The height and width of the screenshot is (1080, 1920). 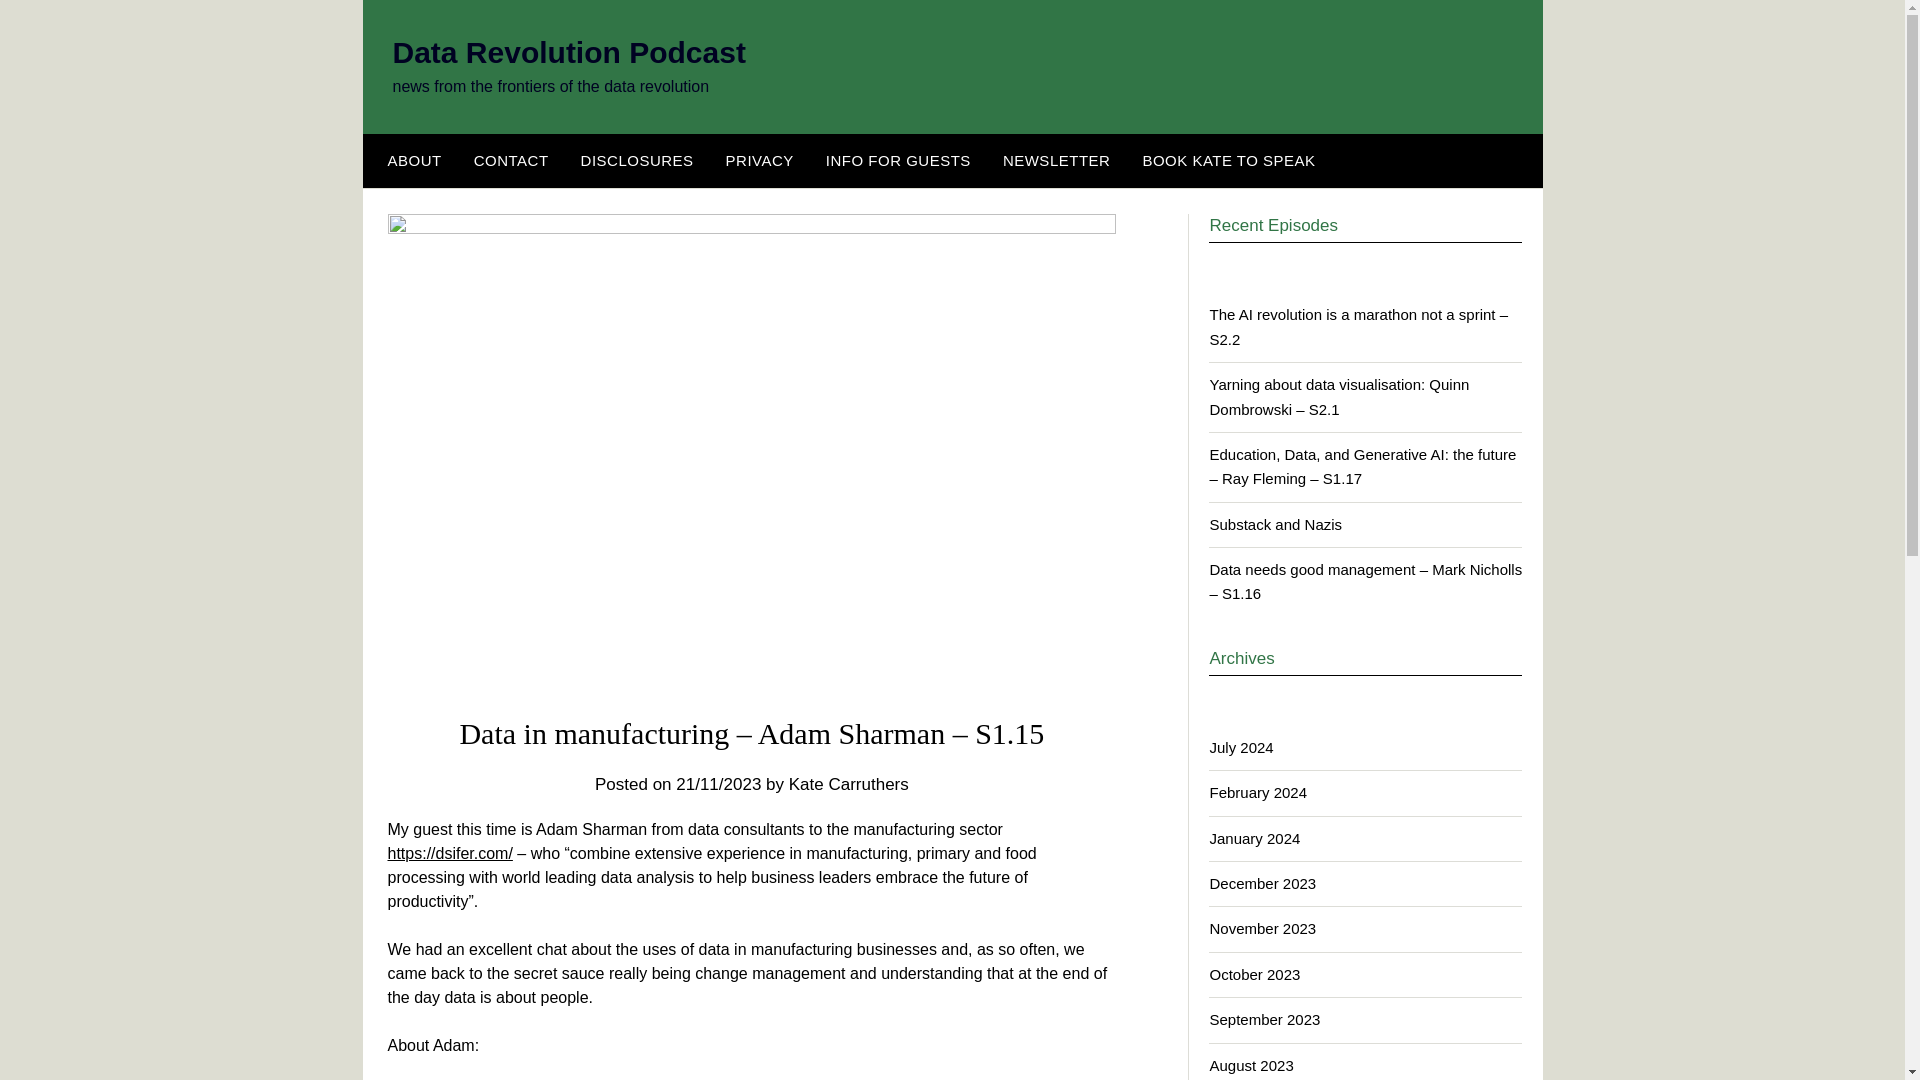 I want to click on PRIVACY, so click(x=760, y=160).